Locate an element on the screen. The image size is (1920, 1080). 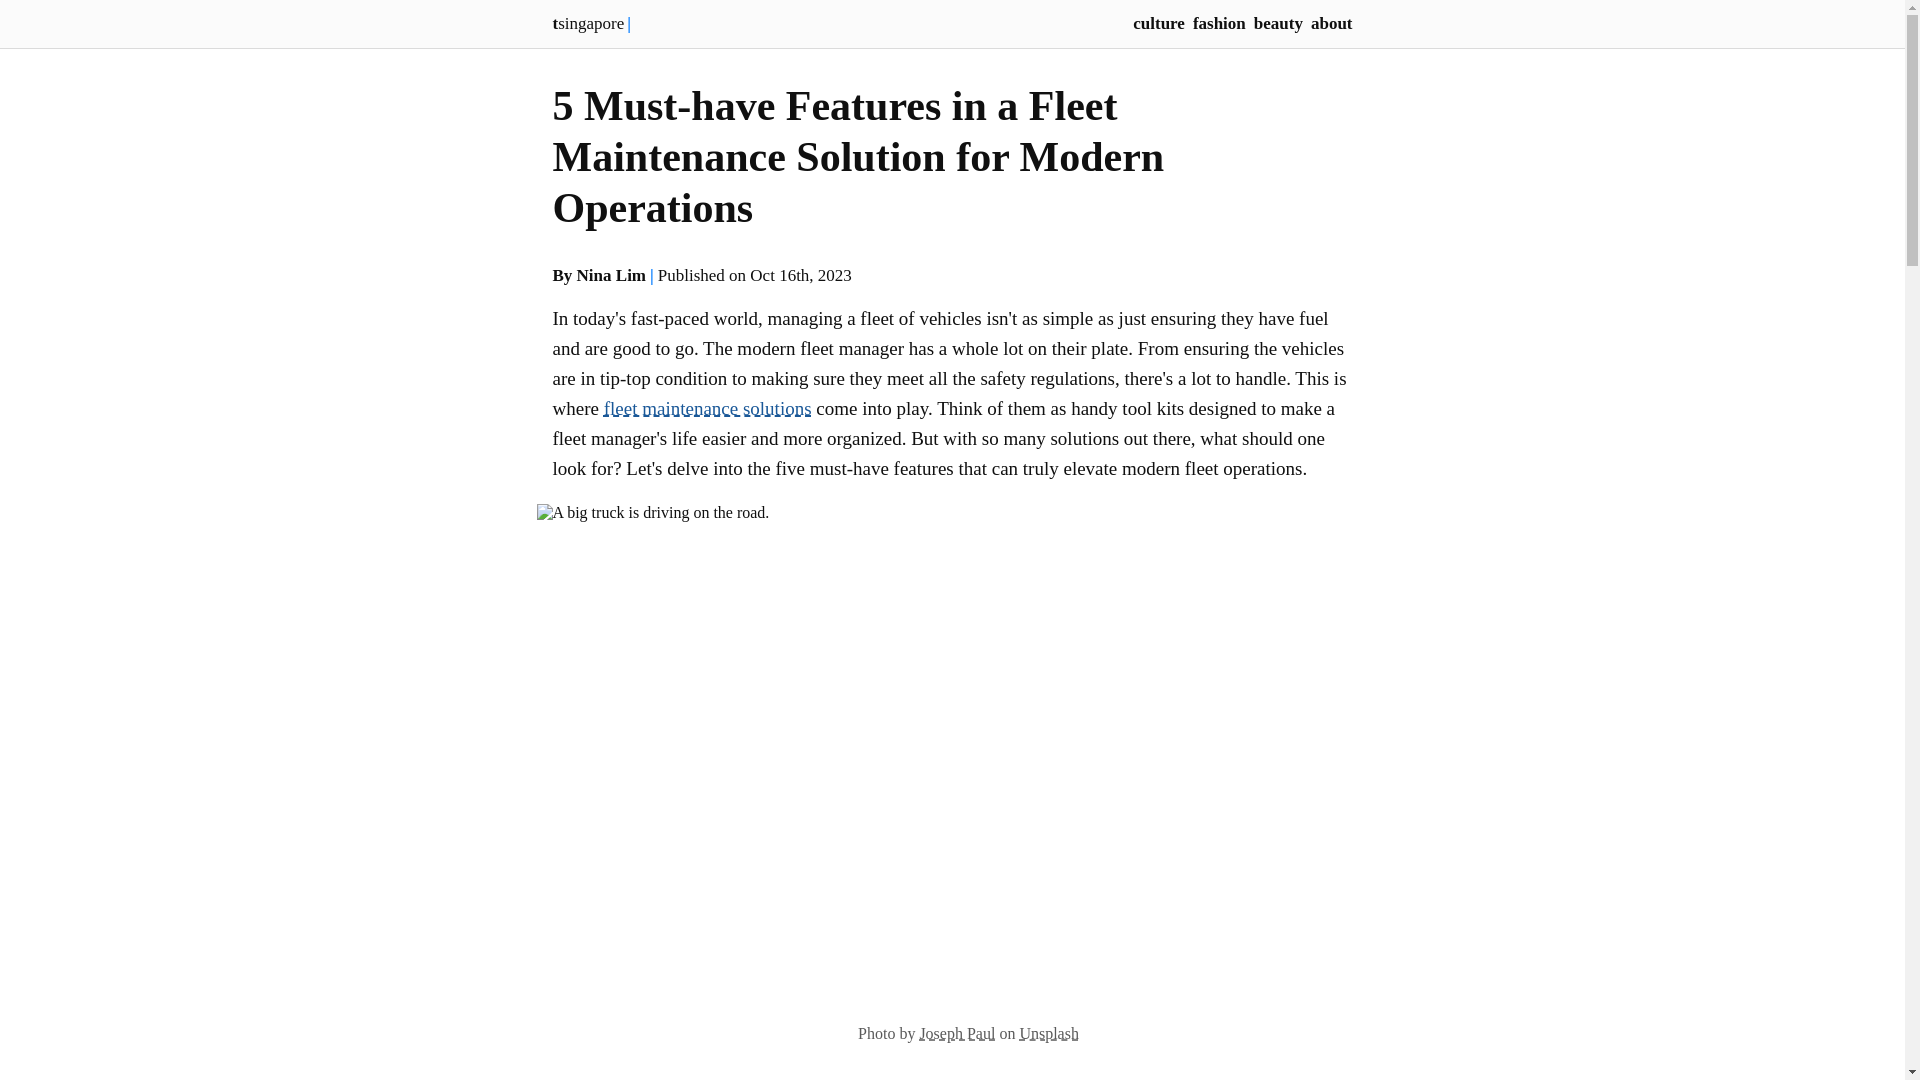
fleet maintenance solutions is located at coordinates (708, 408).